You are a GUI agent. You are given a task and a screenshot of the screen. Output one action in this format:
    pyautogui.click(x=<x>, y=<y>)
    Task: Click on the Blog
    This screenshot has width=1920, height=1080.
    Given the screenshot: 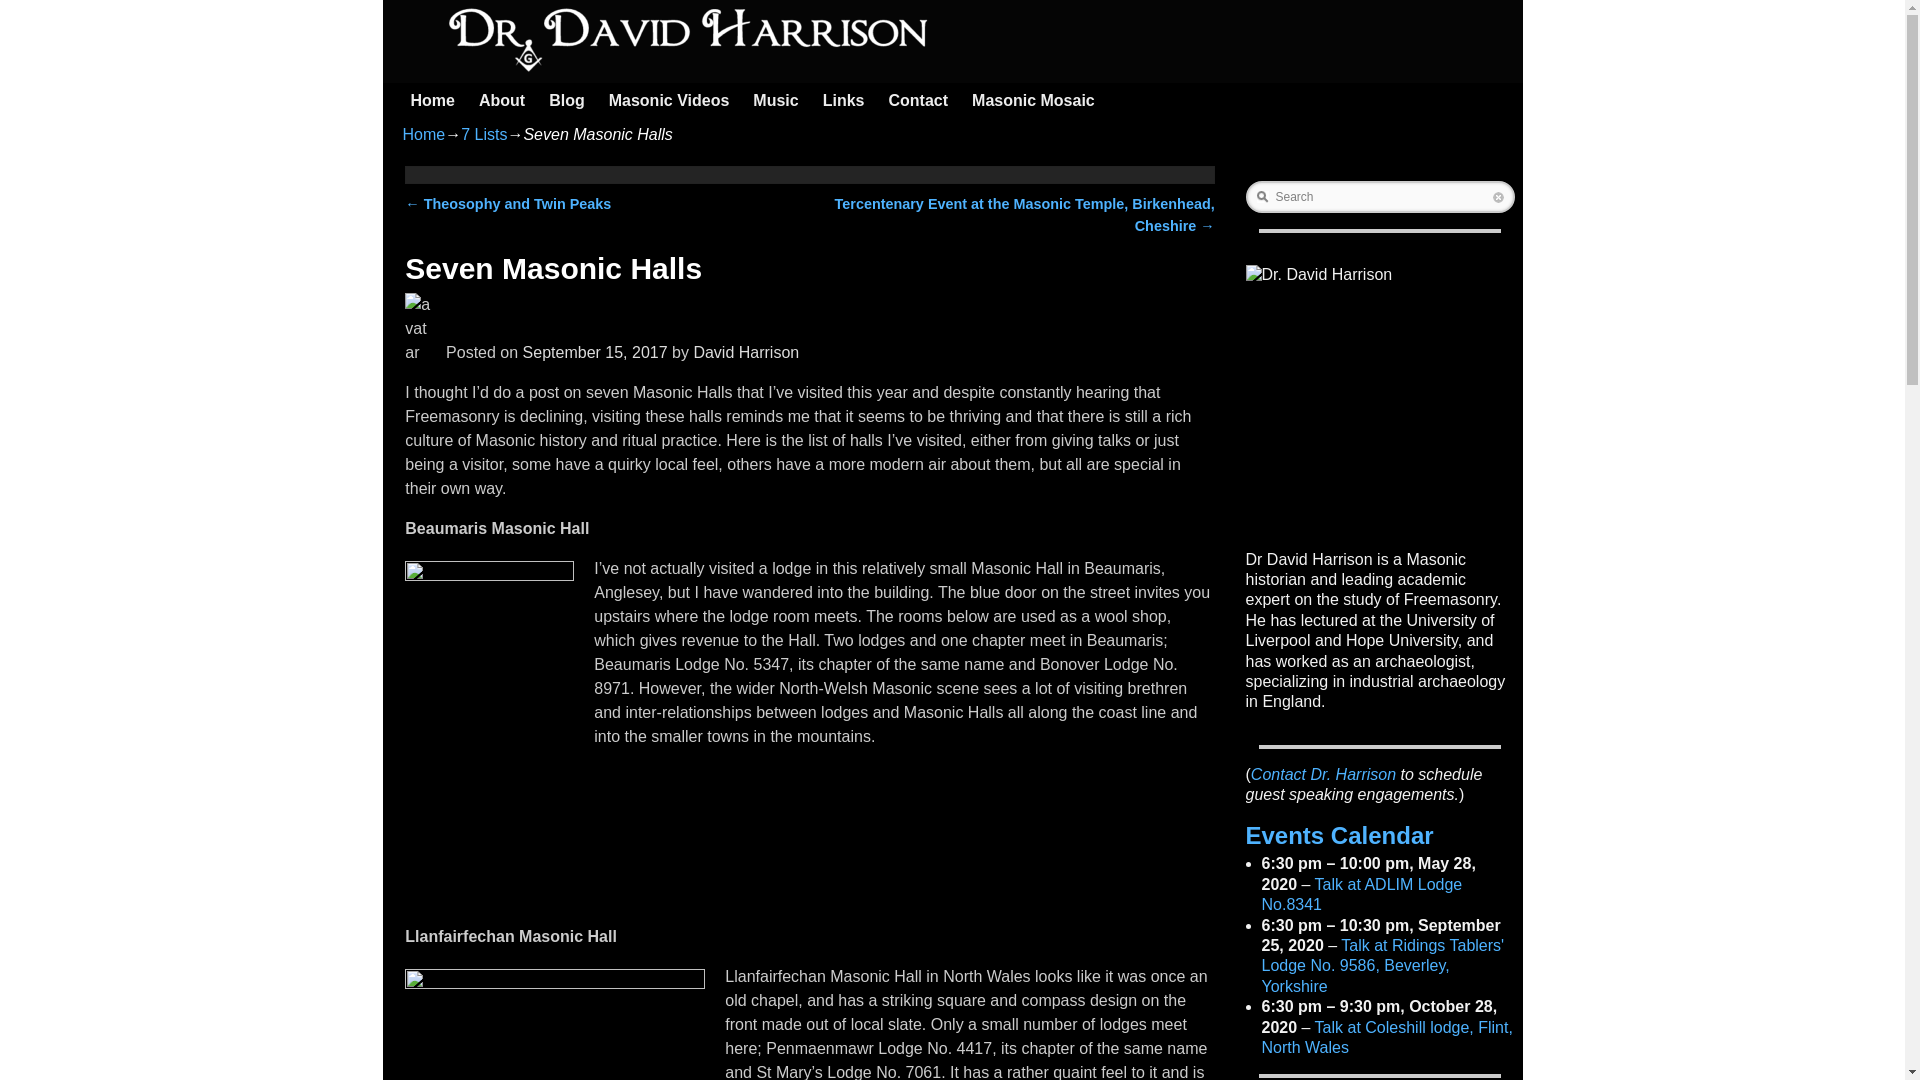 What is the action you would take?
    pyautogui.click(x=567, y=100)
    